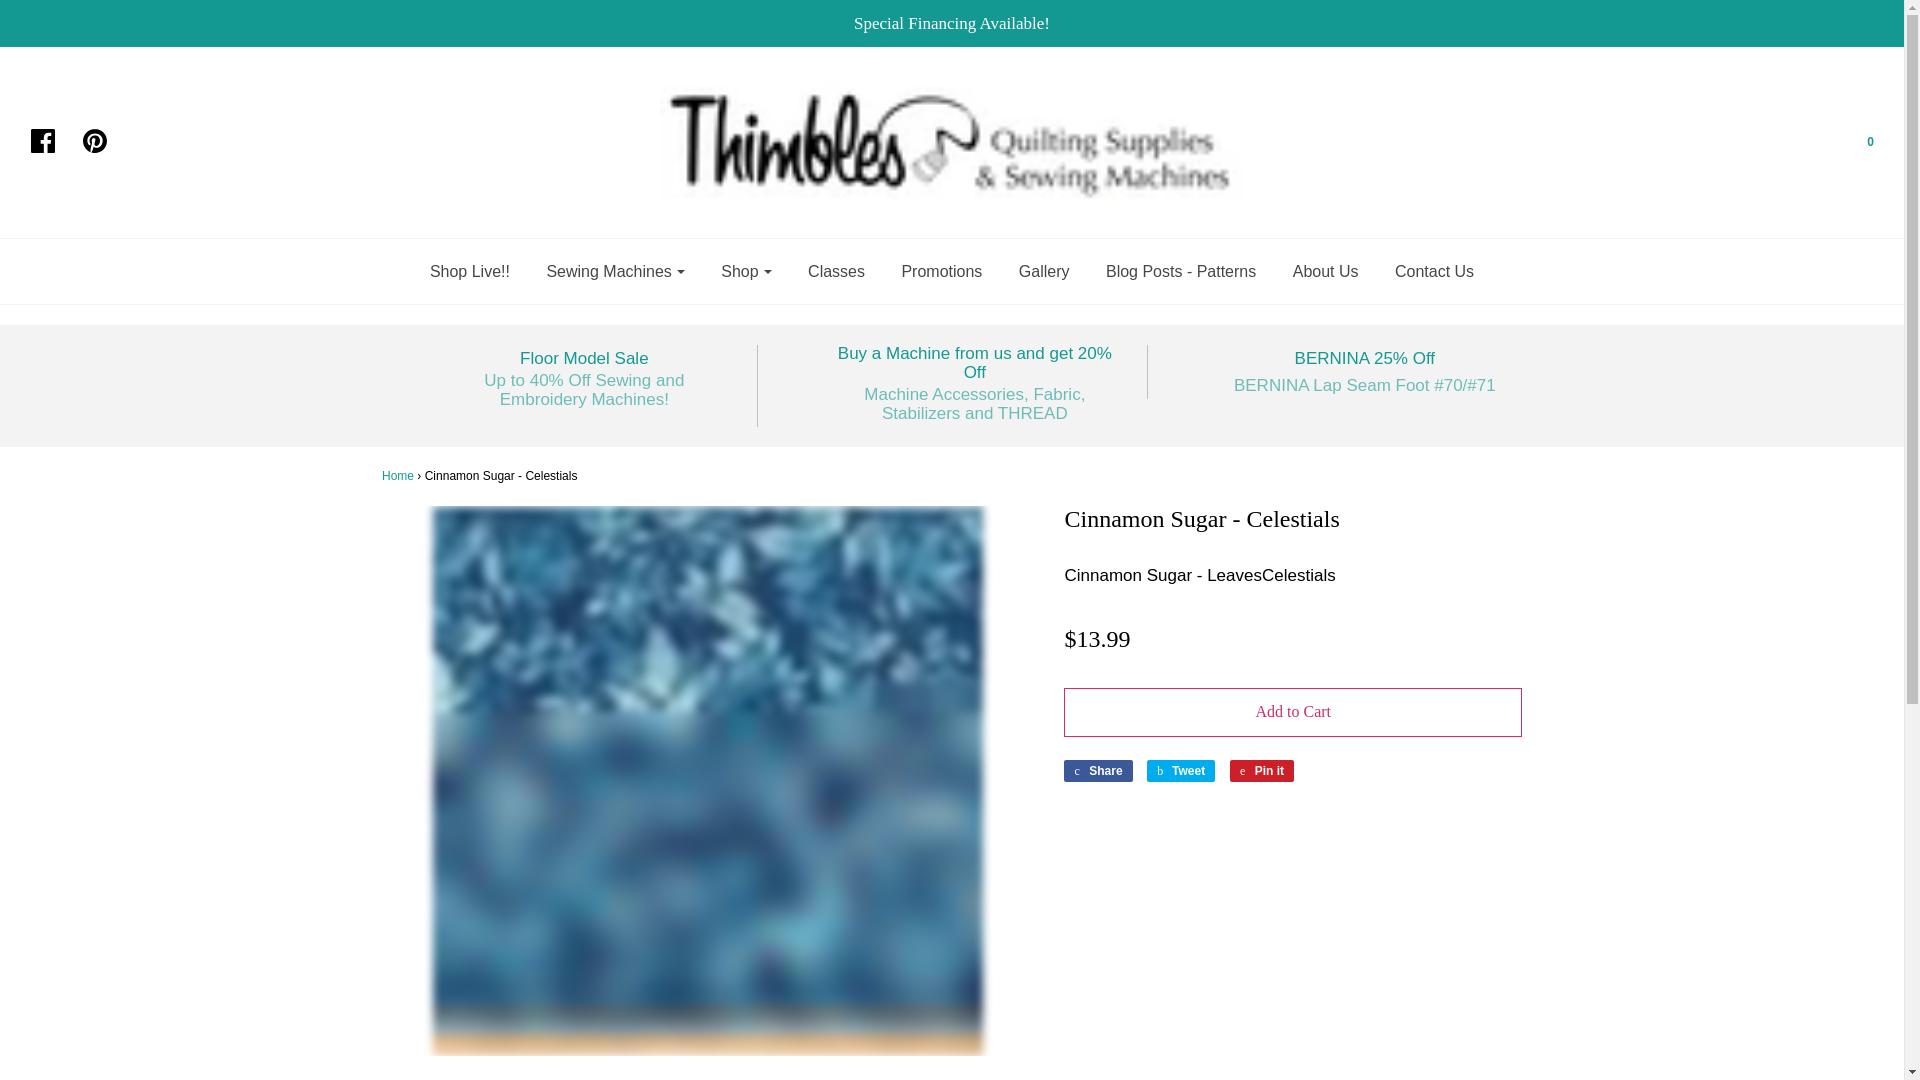  Describe the element at coordinates (614, 270) in the screenshot. I see `Sewing Machines` at that location.